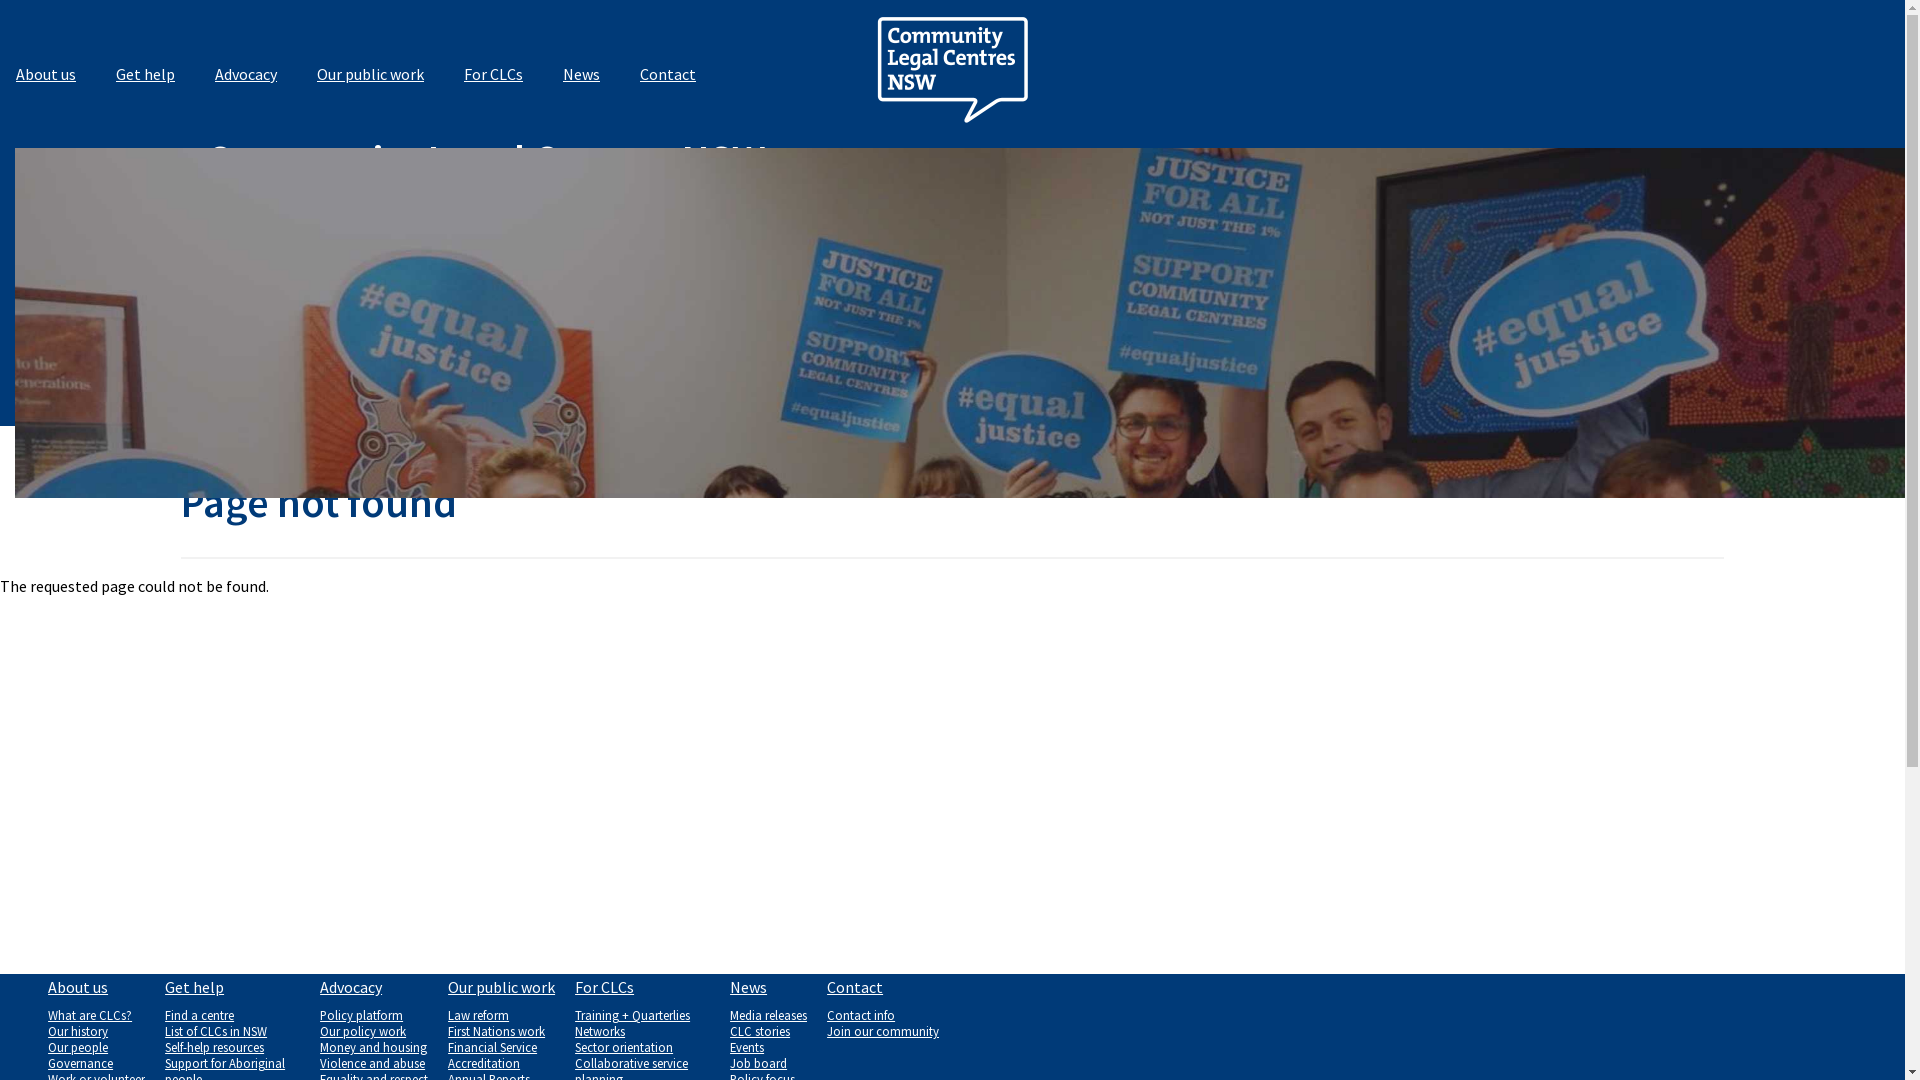 This screenshot has height=1080, width=1920. I want to click on Networks, so click(642, 1031).